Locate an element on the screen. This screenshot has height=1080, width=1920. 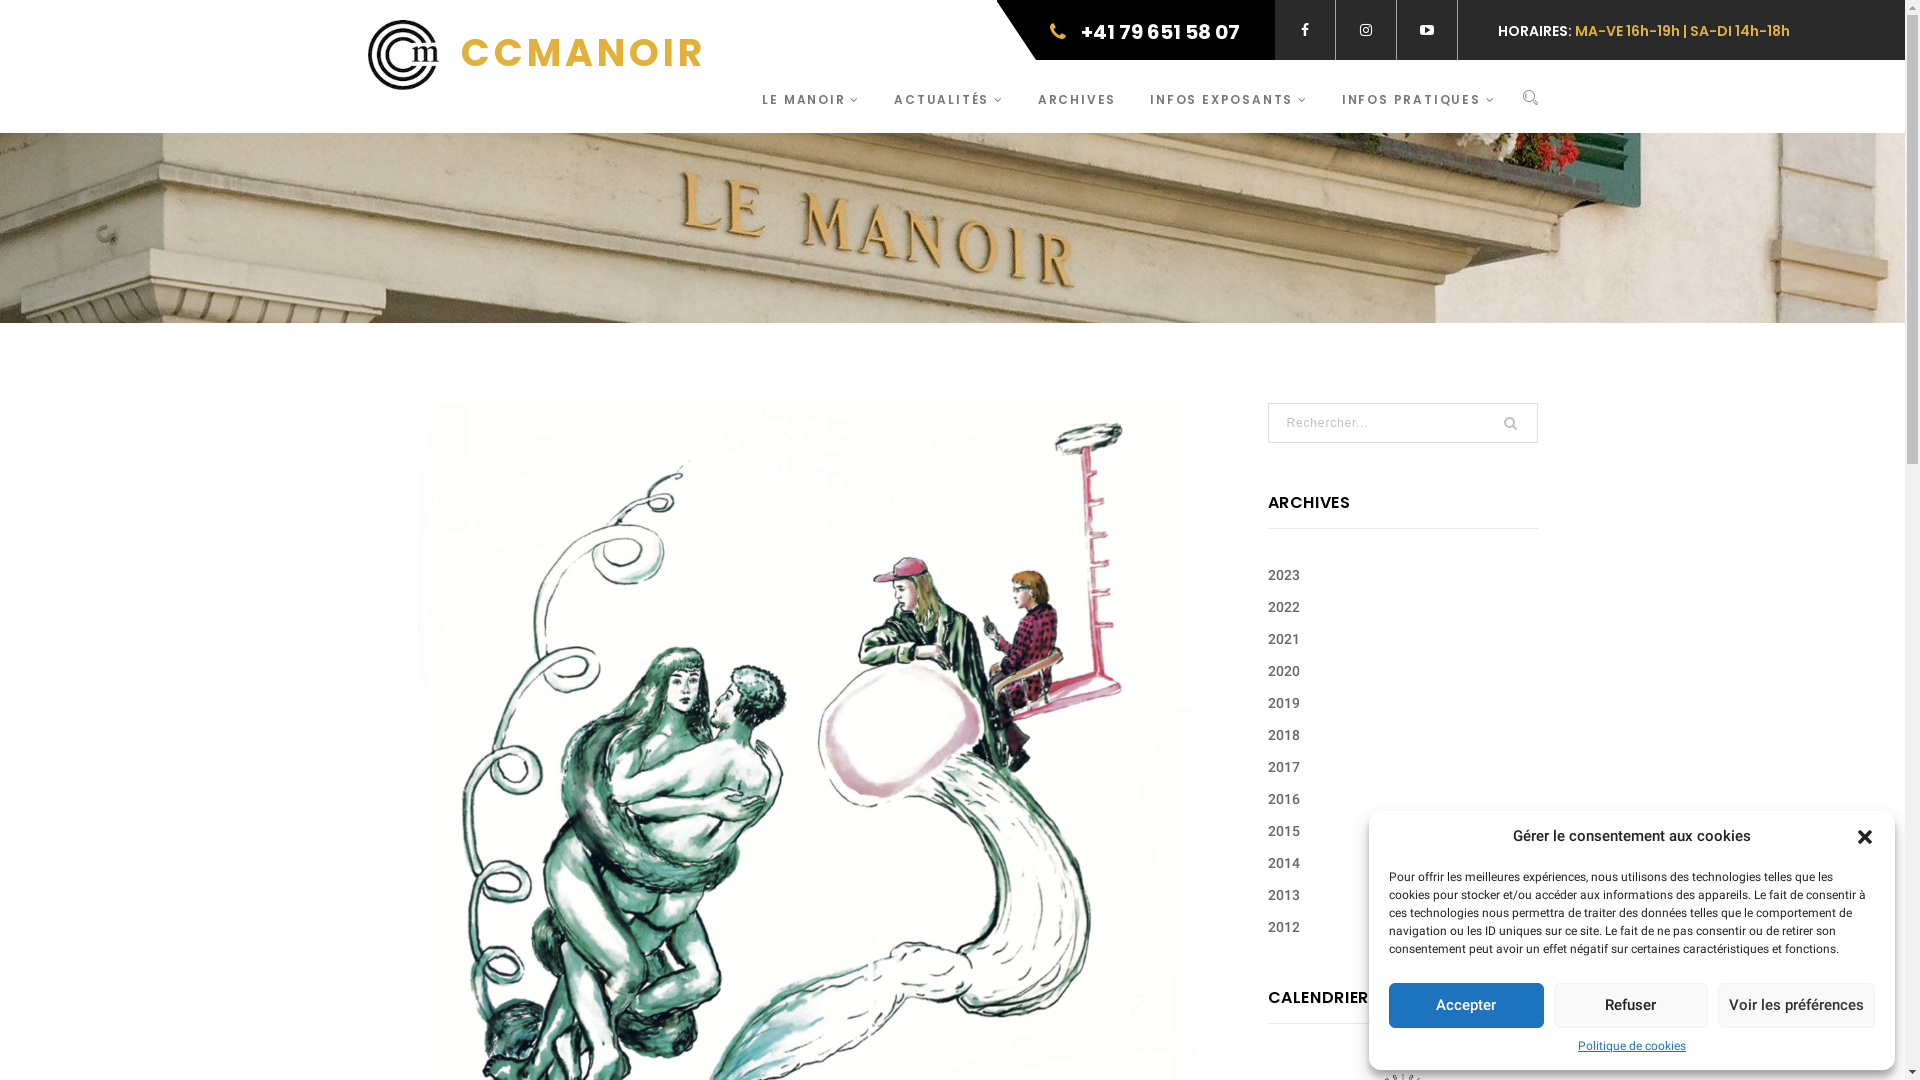
2014 is located at coordinates (1284, 863).